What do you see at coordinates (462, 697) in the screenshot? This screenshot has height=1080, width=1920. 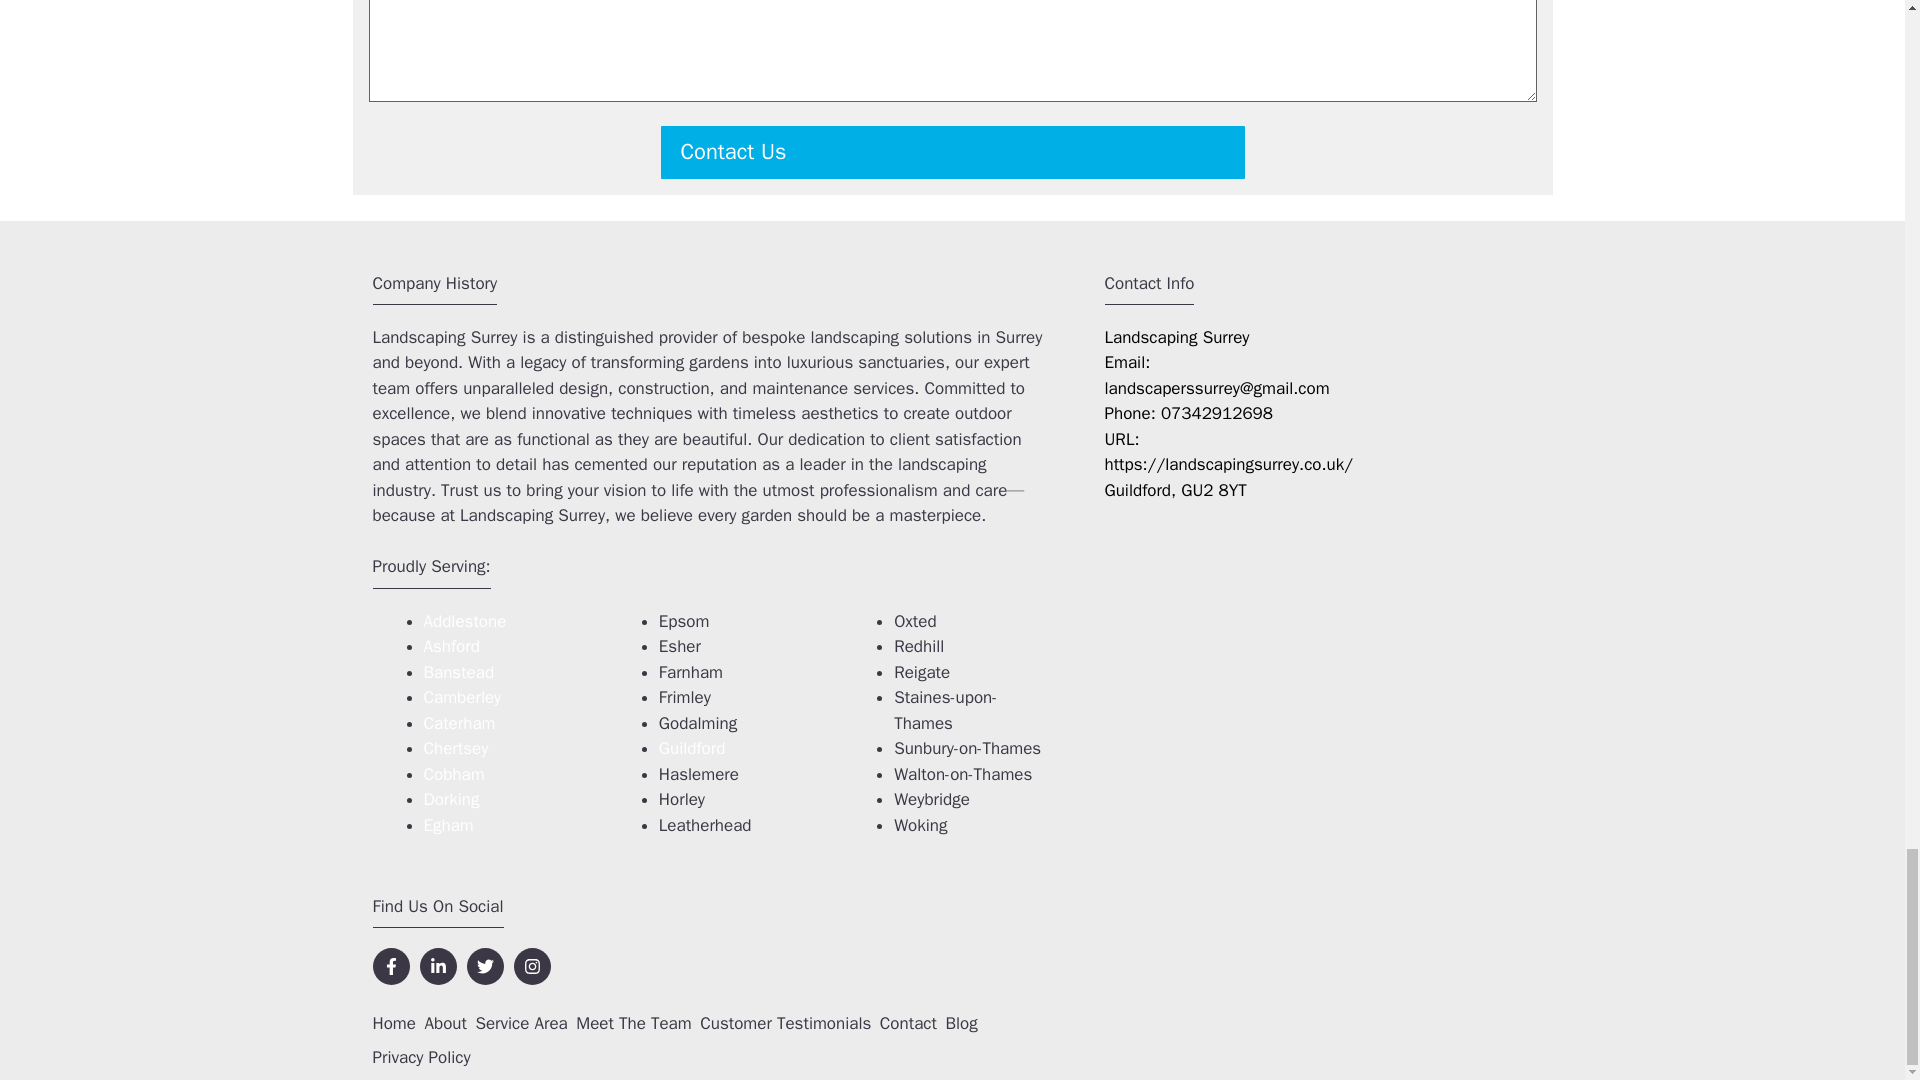 I see `Camberley` at bounding box center [462, 697].